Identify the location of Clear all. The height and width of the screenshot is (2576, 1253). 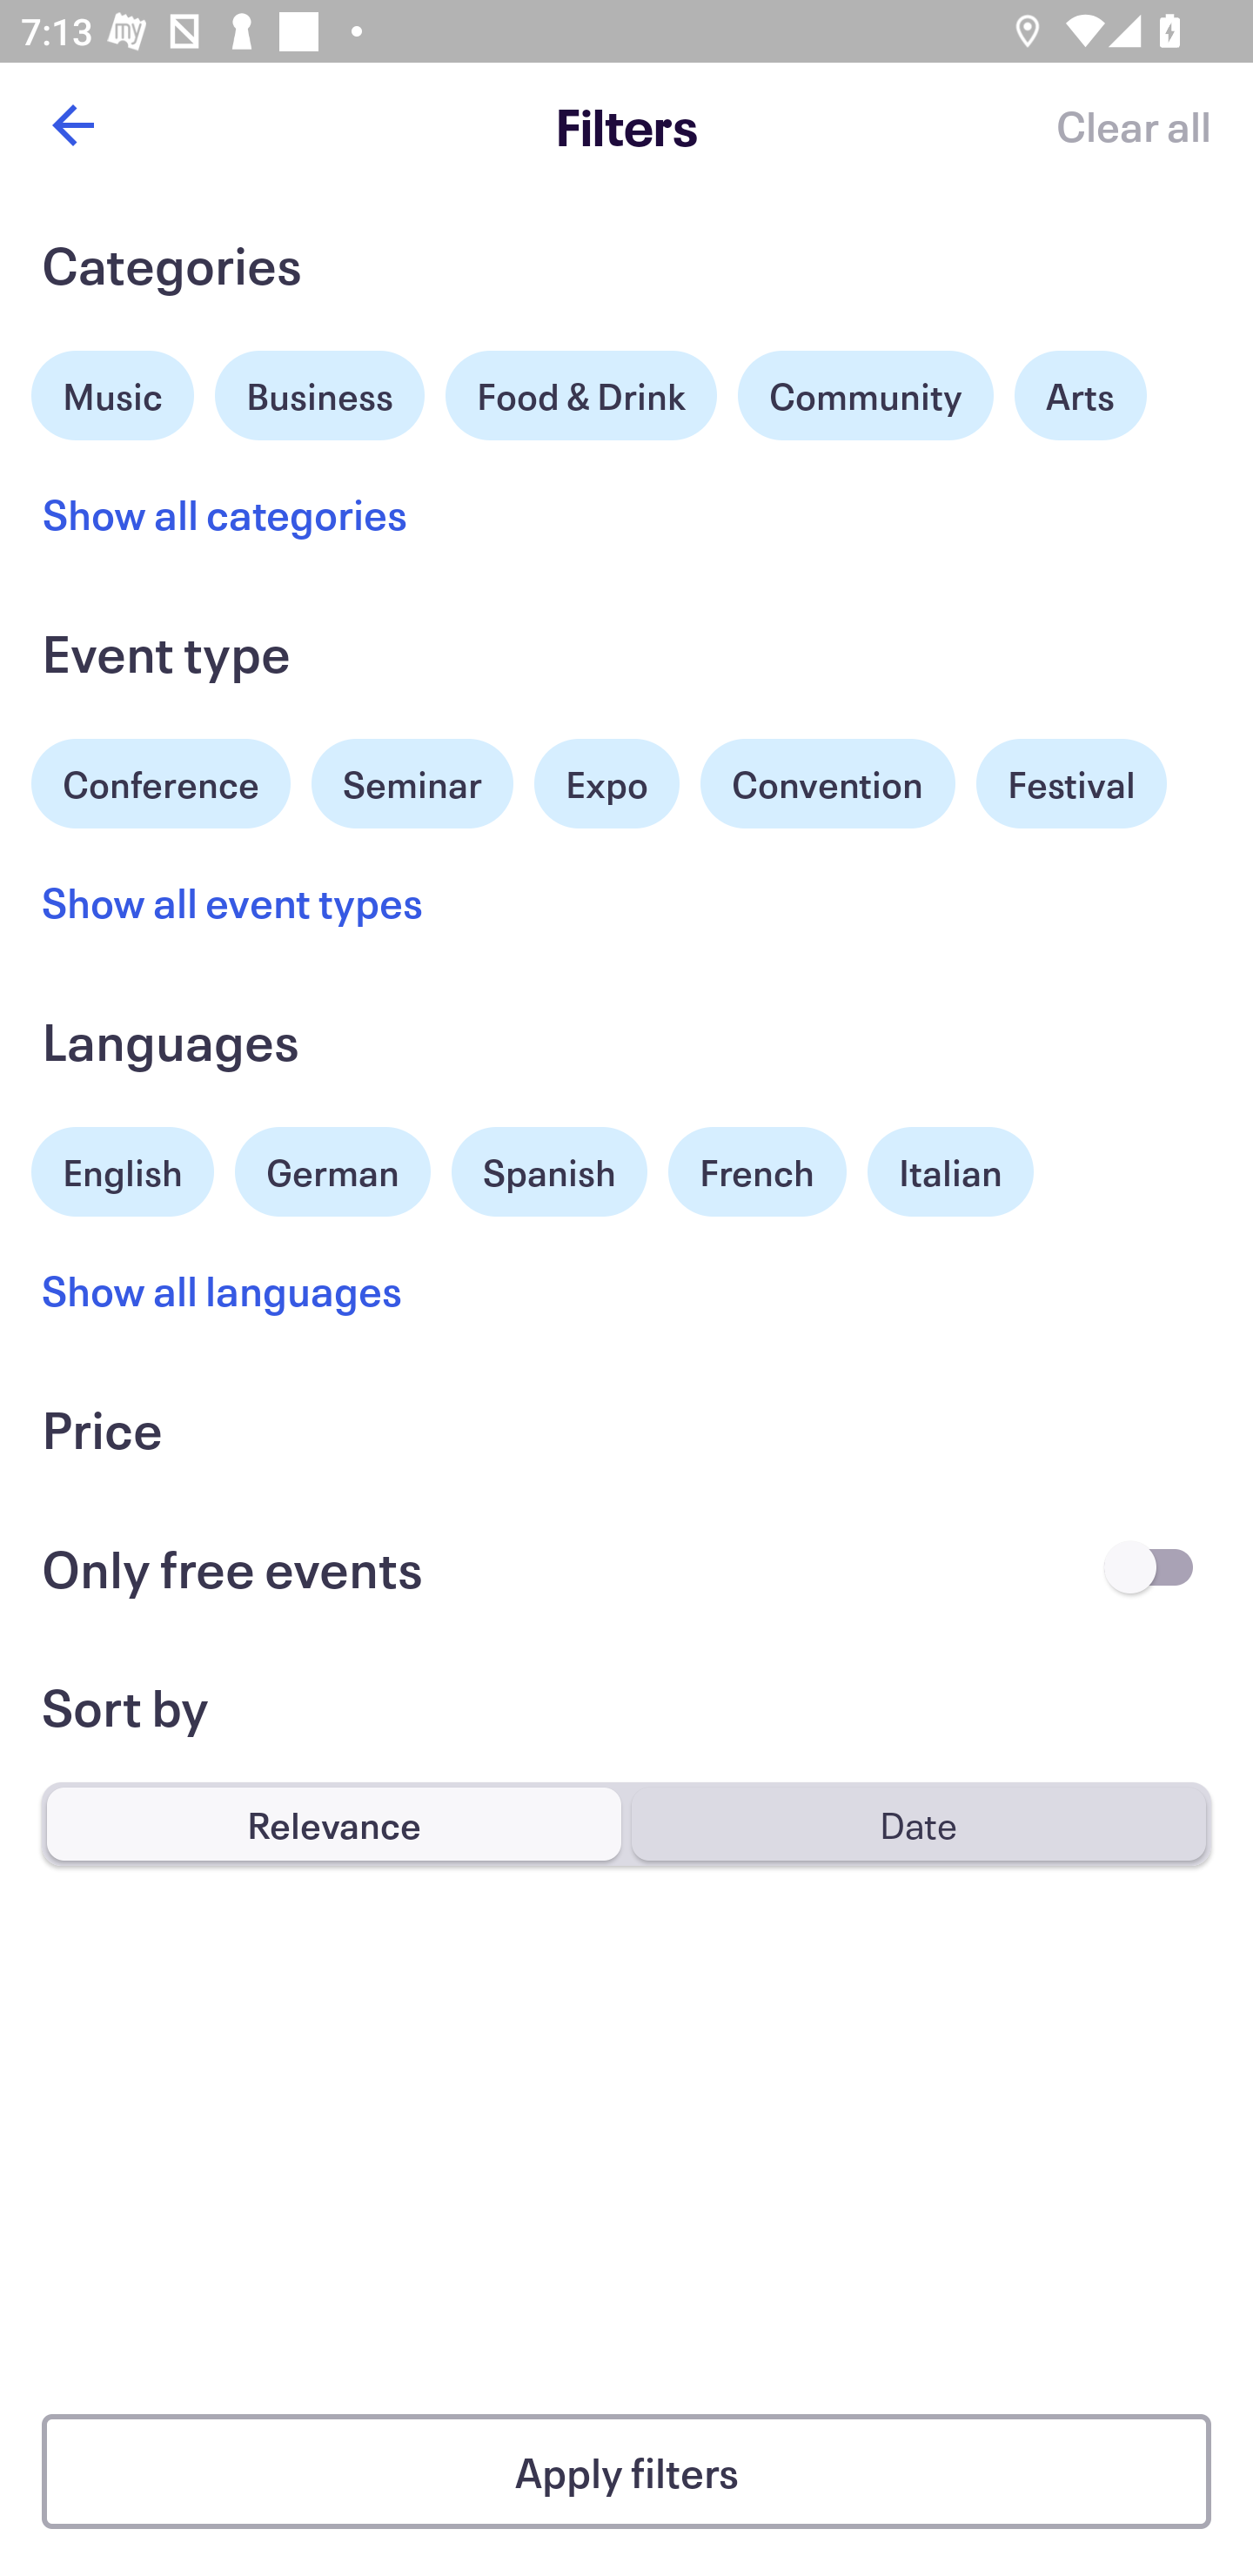
(1133, 125).